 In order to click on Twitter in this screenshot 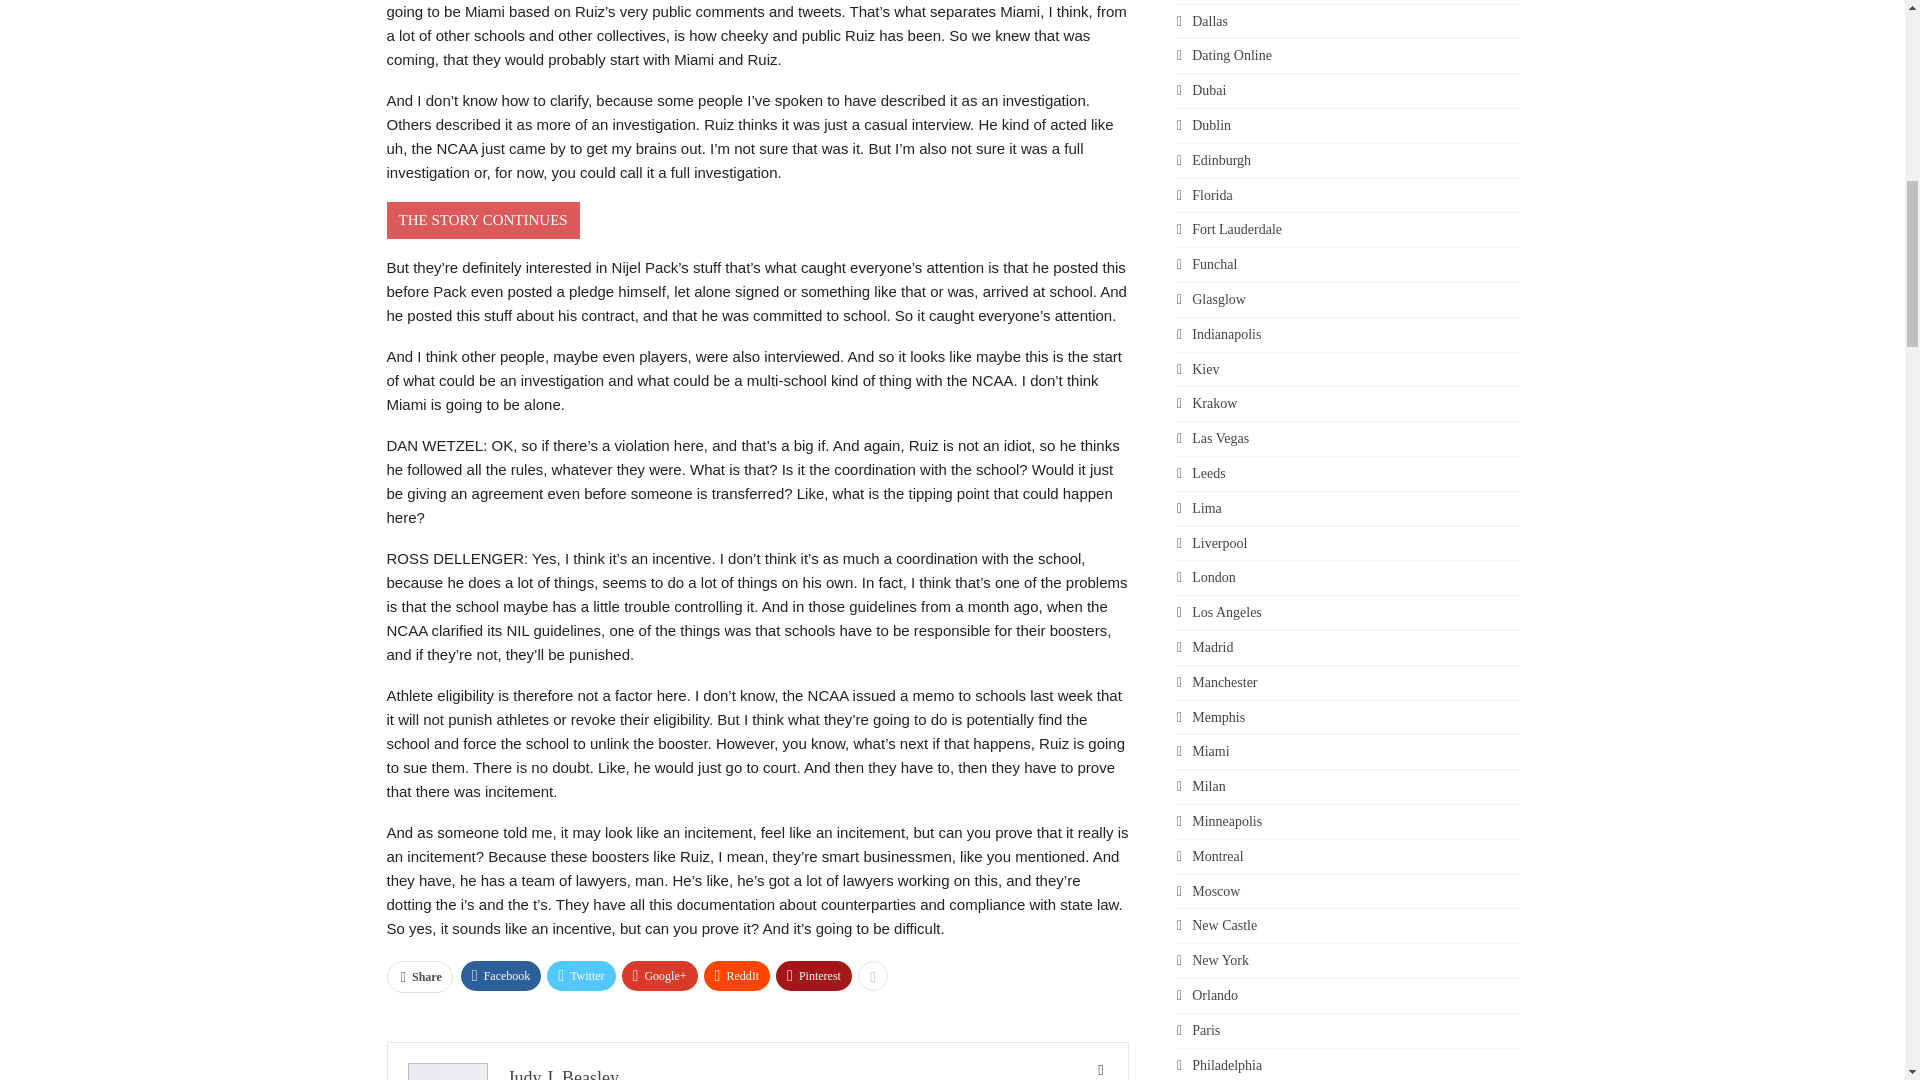, I will do `click(580, 976)`.